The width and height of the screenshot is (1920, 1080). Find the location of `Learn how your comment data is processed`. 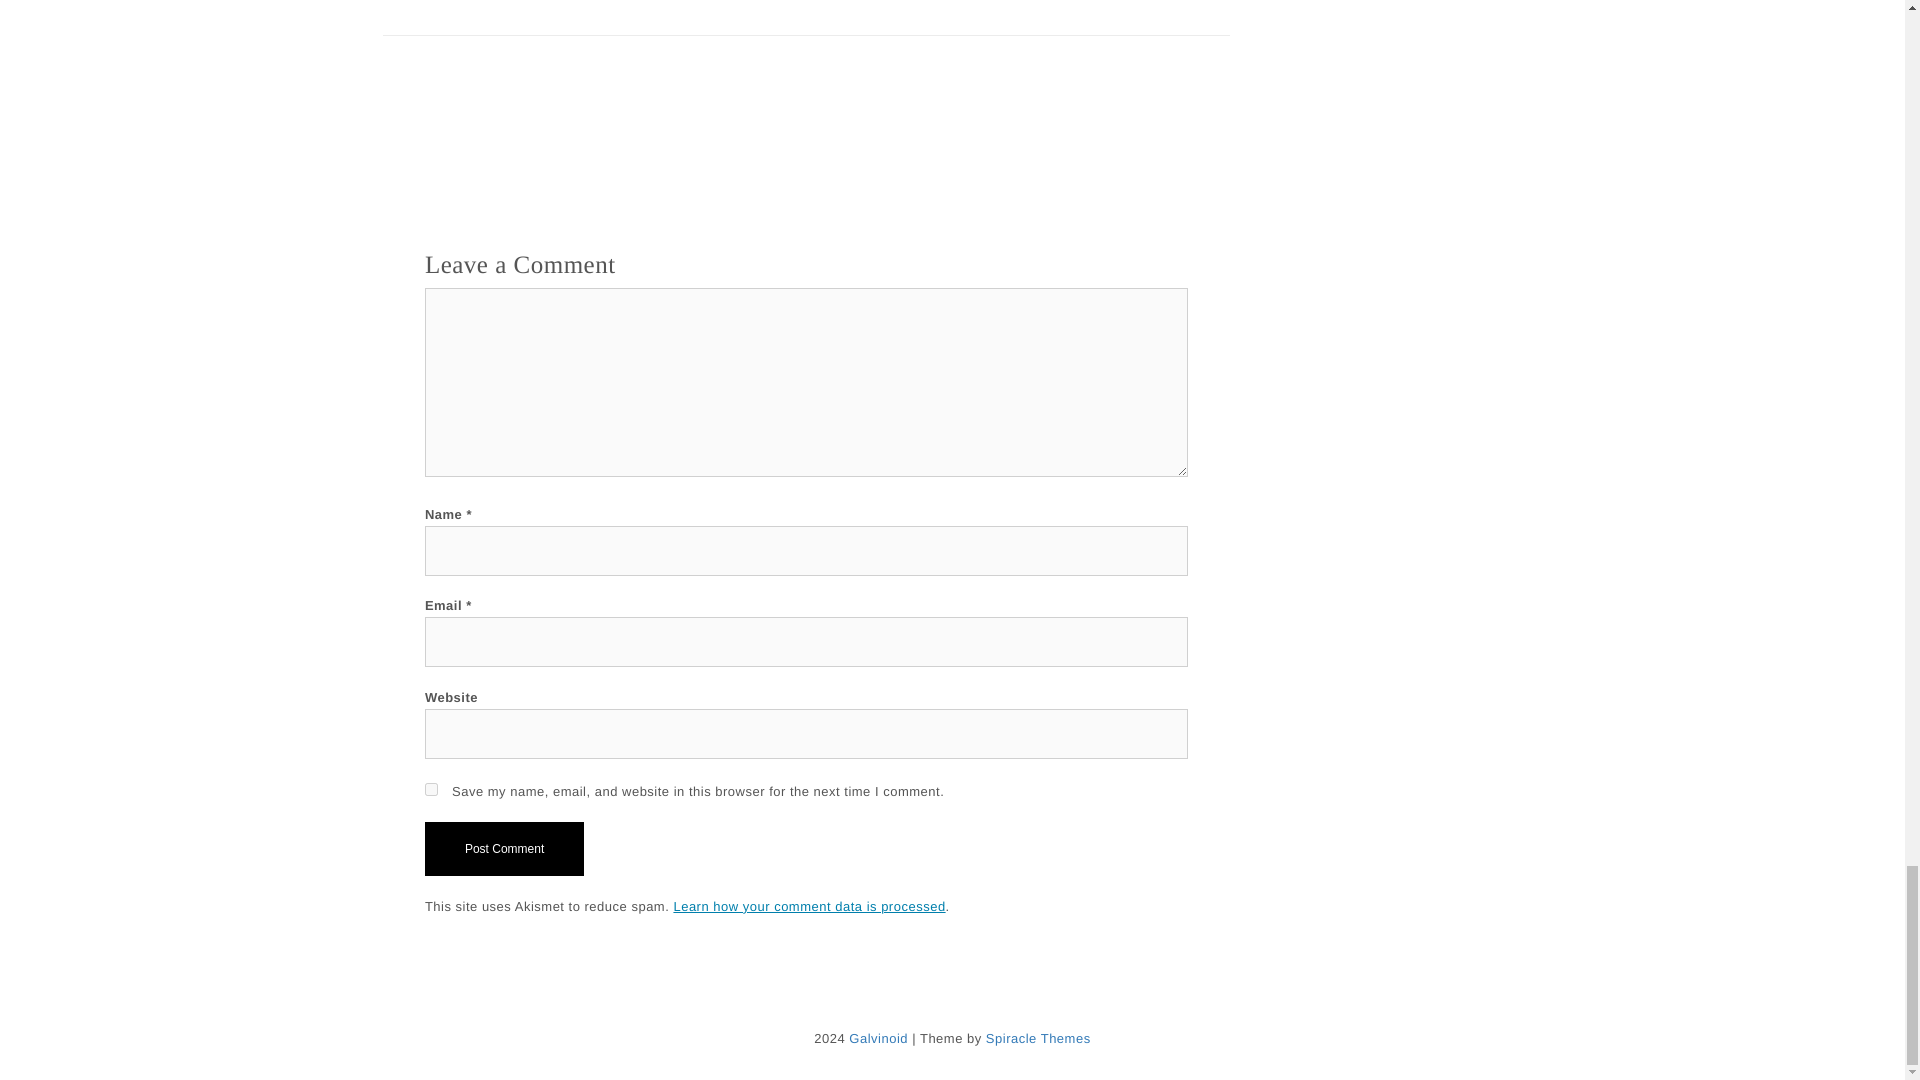

Learn how your comment data is processed is located at coordinates (808, 907).